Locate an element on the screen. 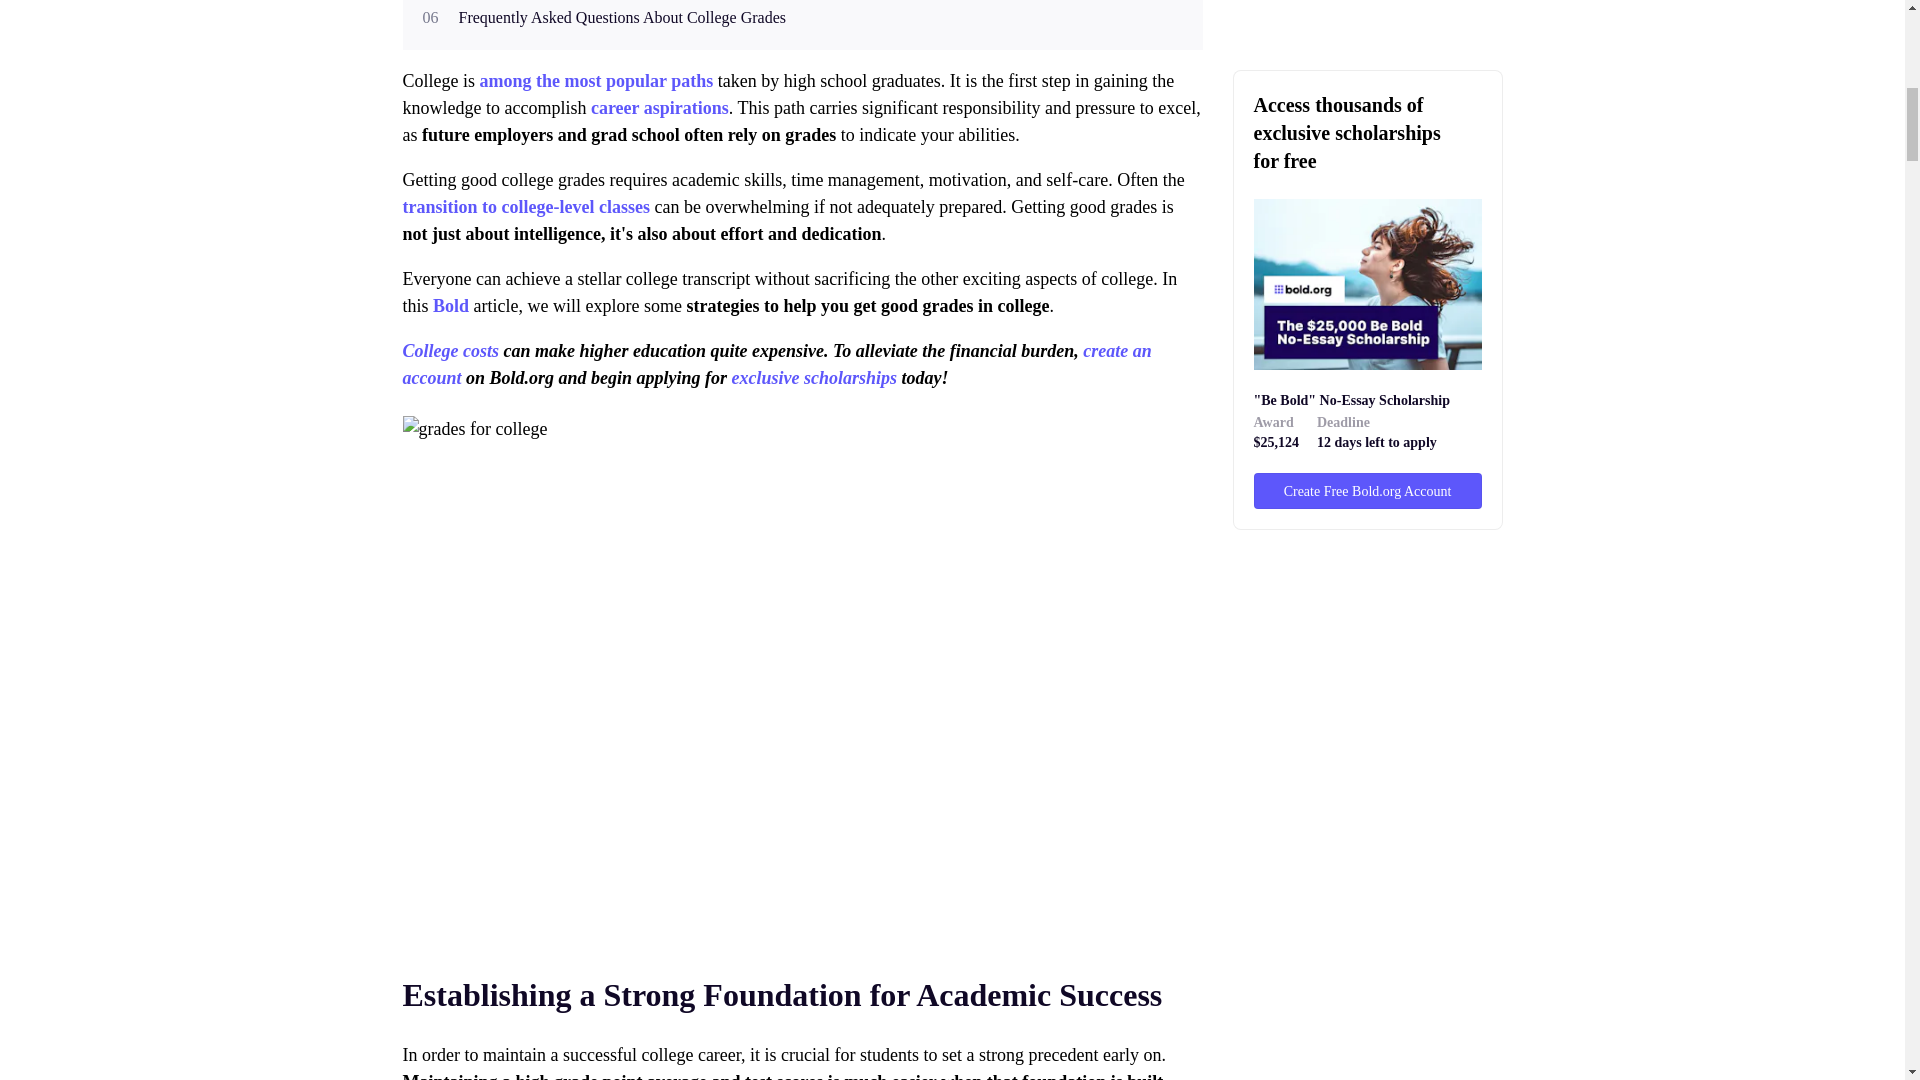 The height and width of the screenshot is (1080, 1920). Frequently Asked Questions About College Grades is located at coordinates (622, 18).